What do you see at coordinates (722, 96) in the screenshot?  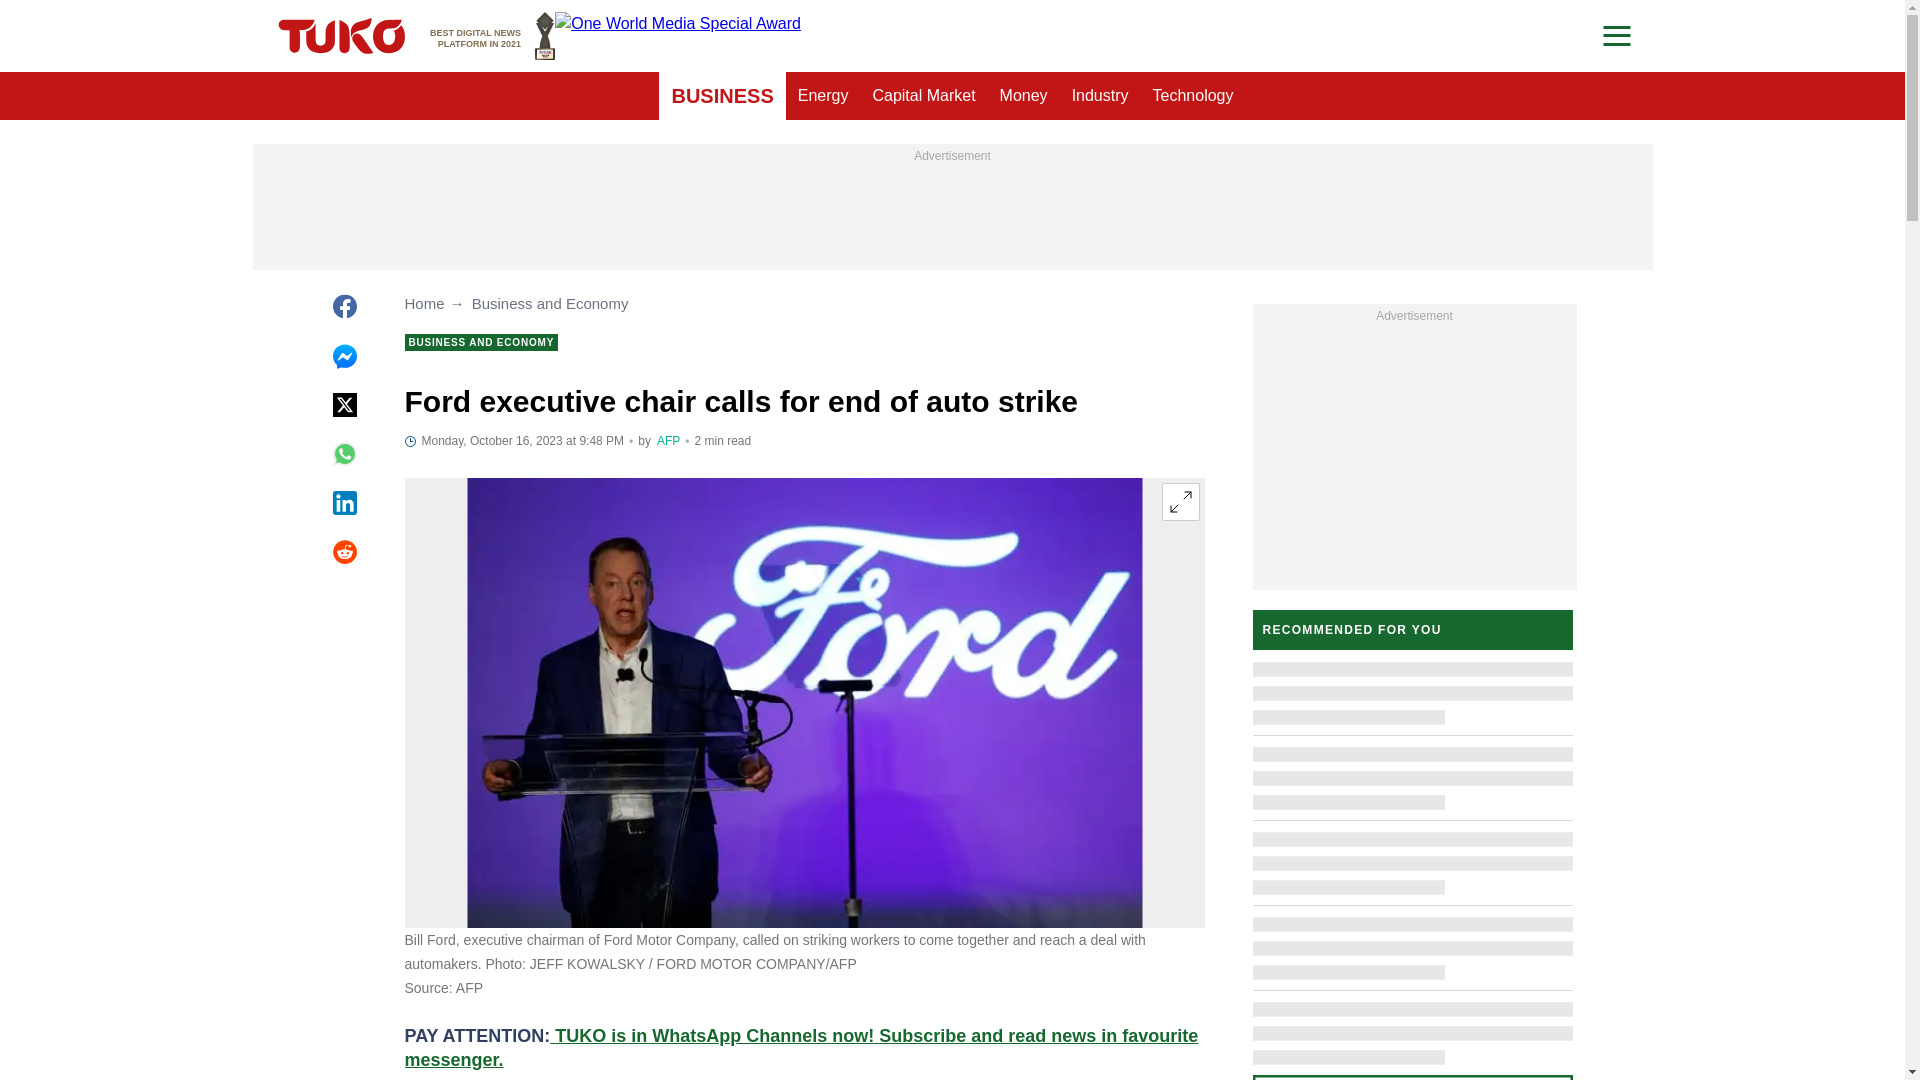 I see `BUSINESS` at bounding box center [722, 96].